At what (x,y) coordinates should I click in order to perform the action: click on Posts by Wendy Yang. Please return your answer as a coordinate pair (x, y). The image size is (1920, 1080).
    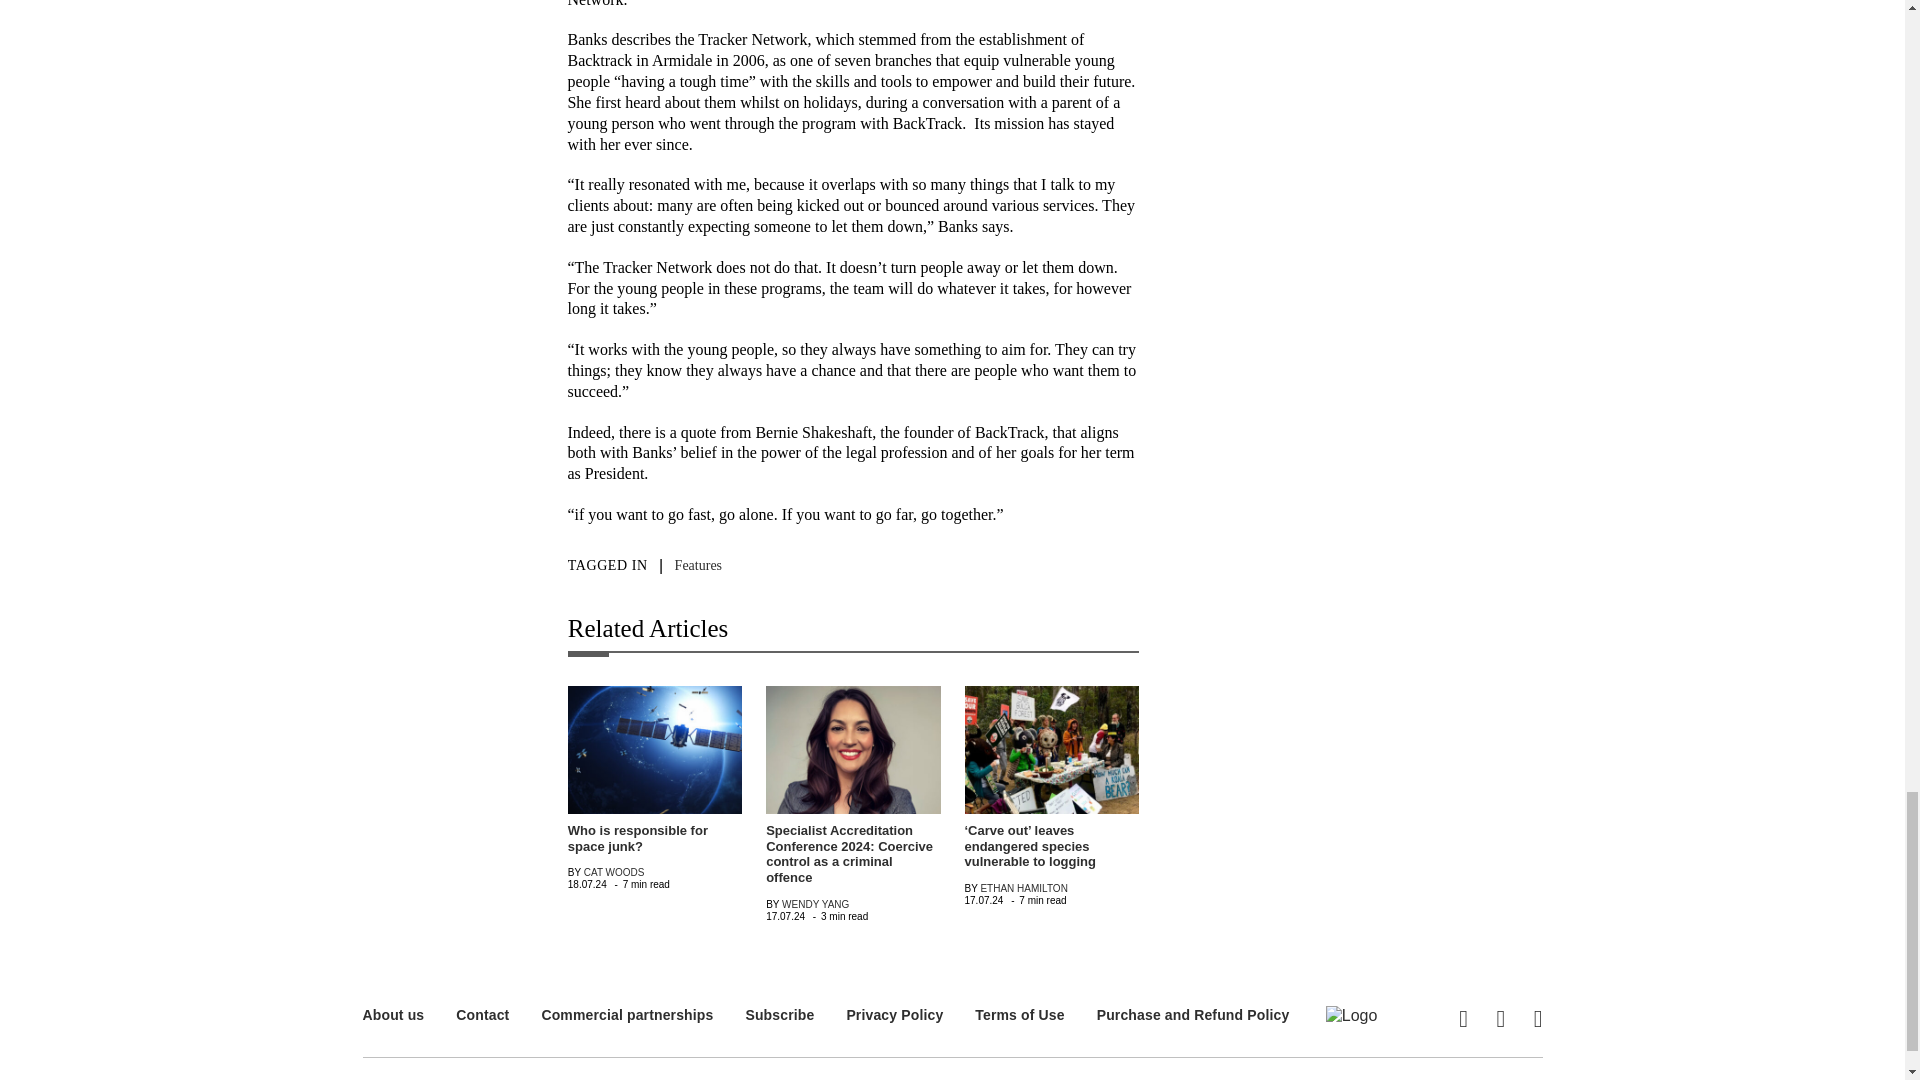
    Looking at the image, I should click on (814, 904).